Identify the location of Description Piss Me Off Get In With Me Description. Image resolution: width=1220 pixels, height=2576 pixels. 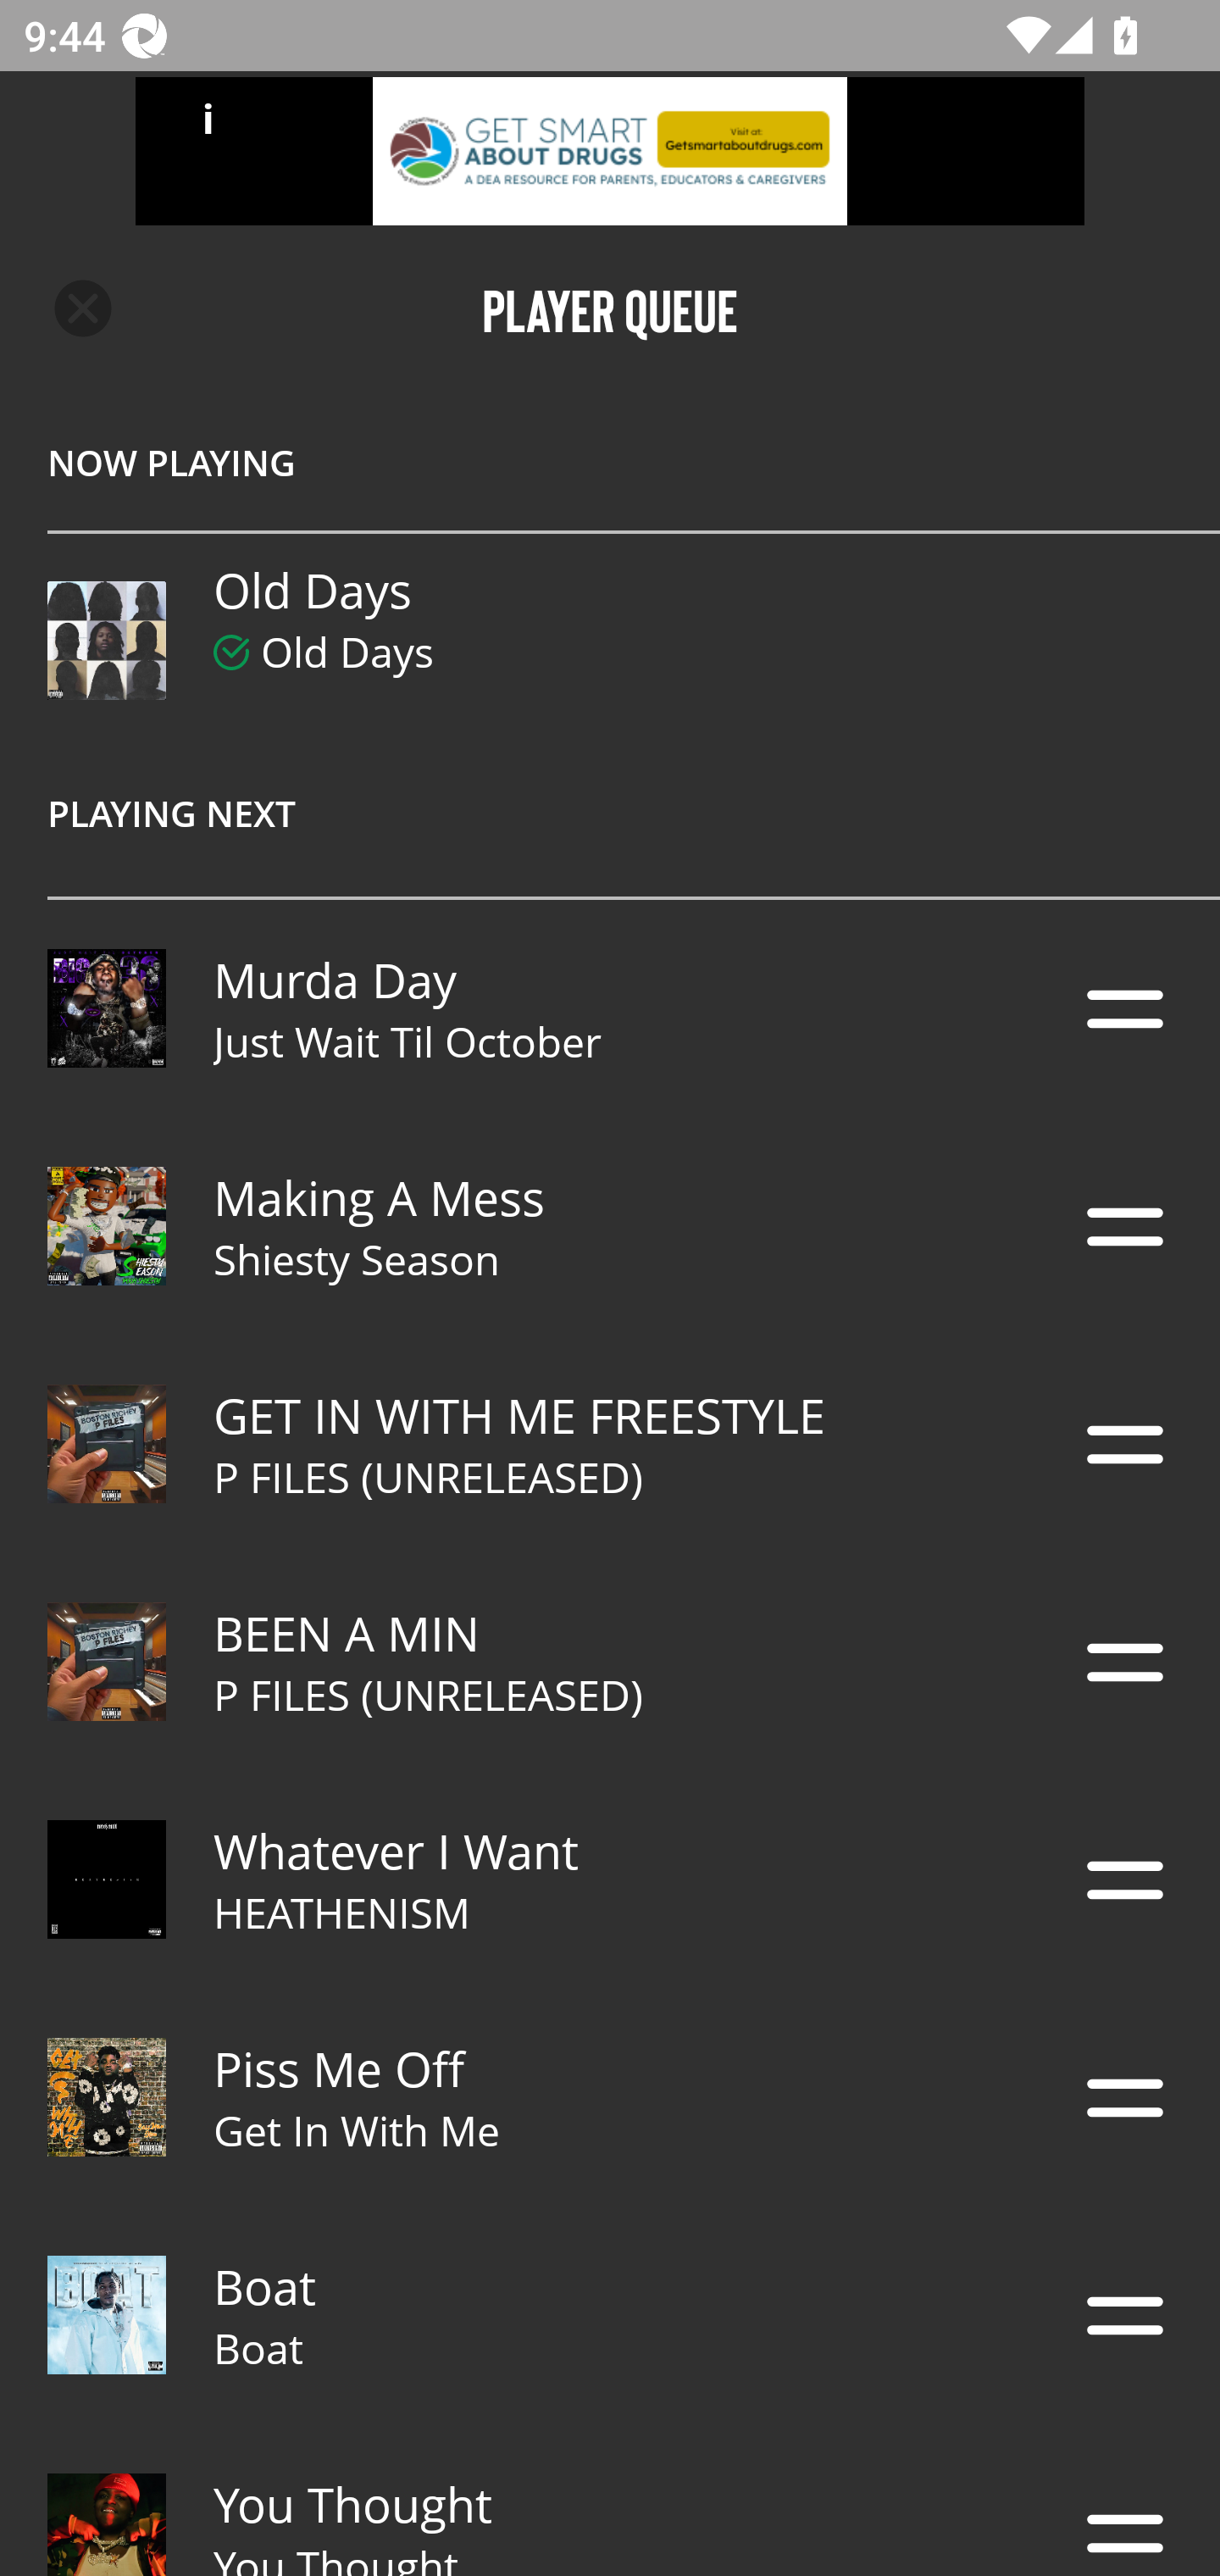
(610, 2098).